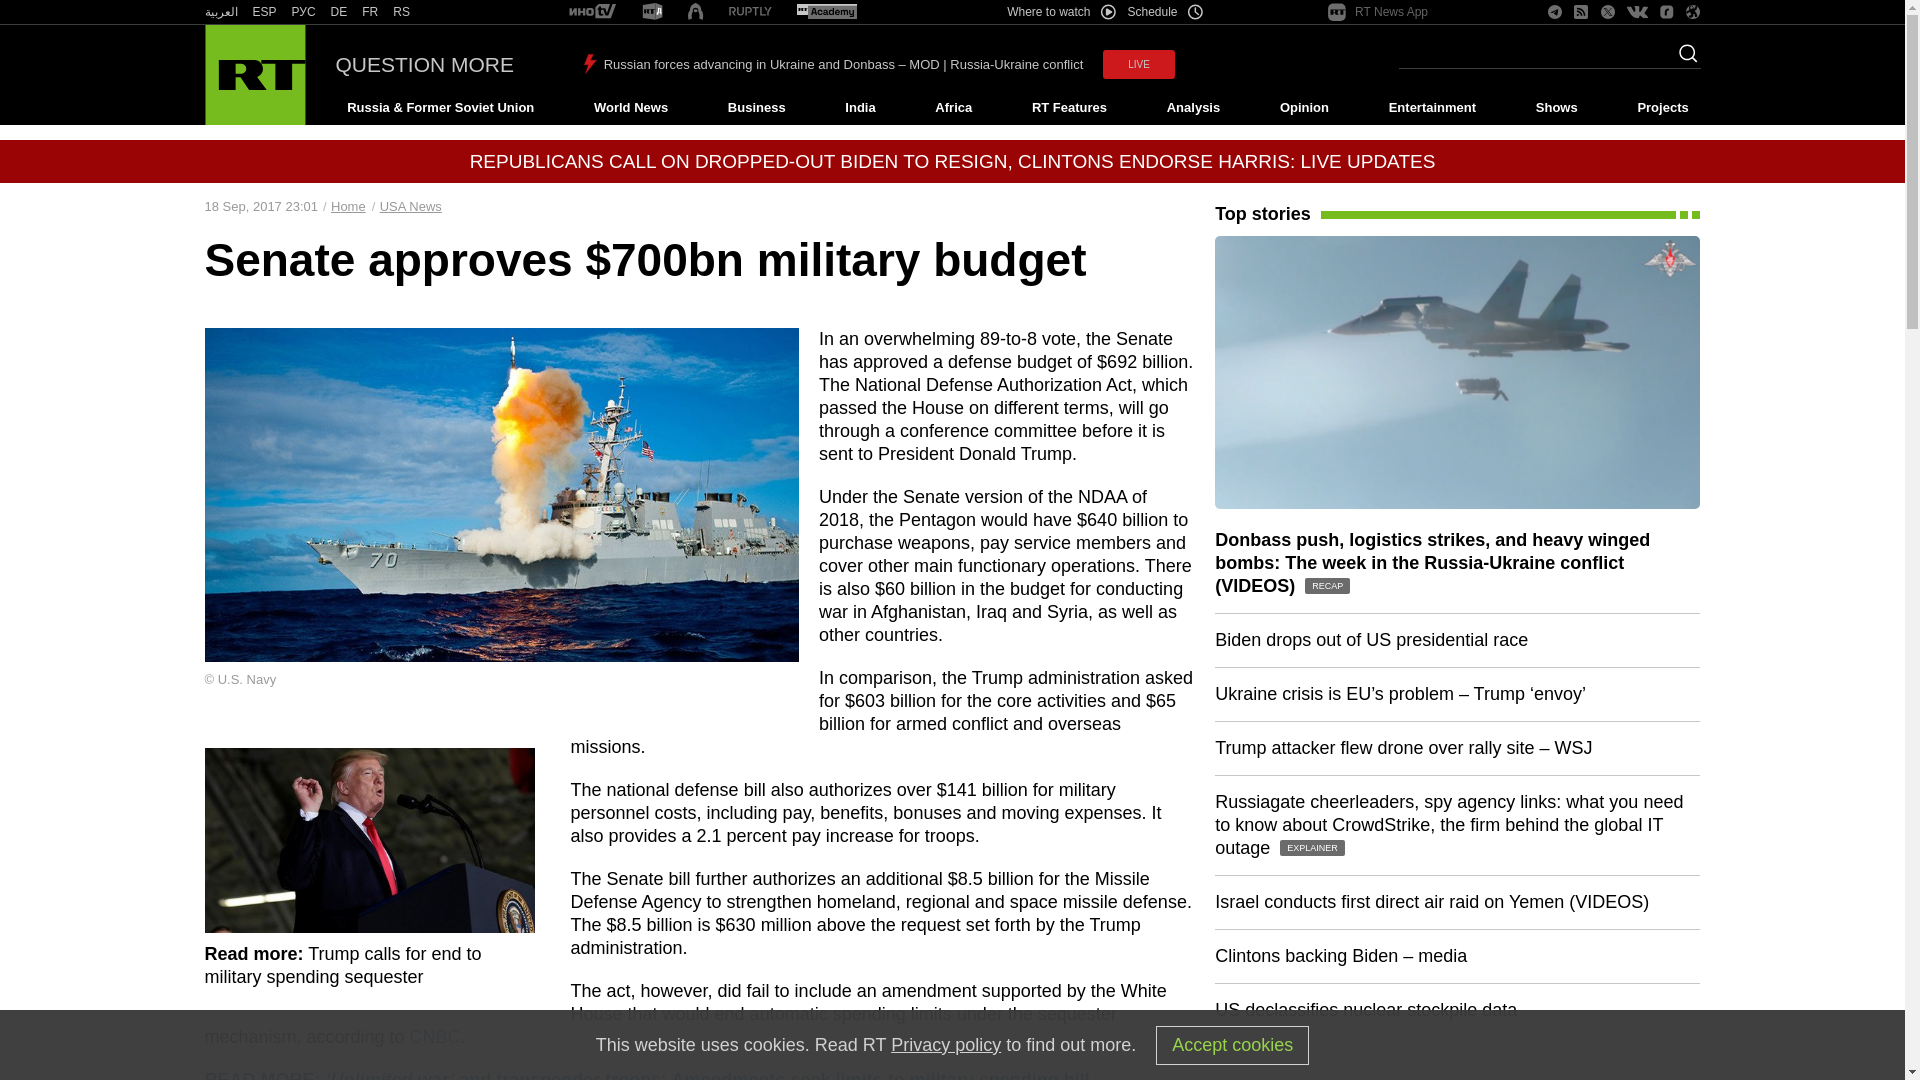 This screenshot has width=1920, height=1080. I want to click on India, so click(860, 108).